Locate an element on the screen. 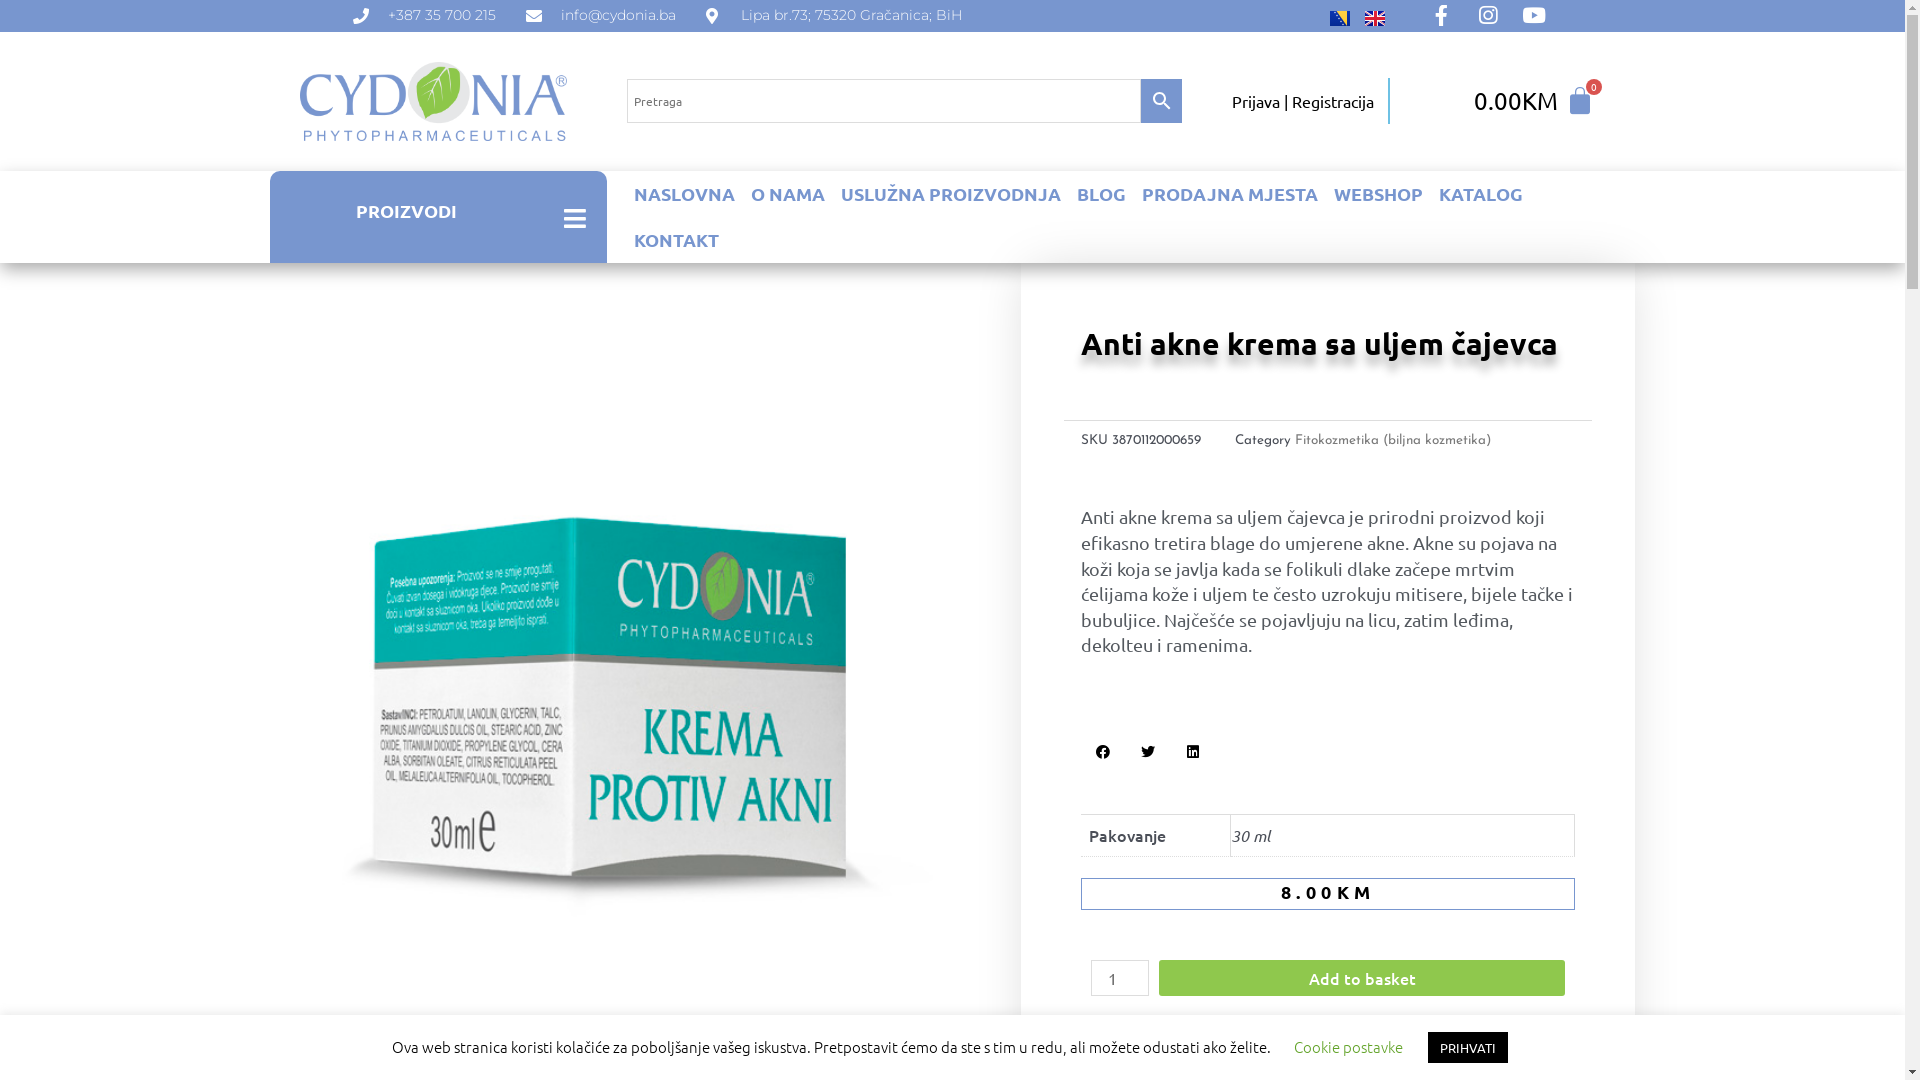  Cookie postavke is located at coordinates (1348, 1046).